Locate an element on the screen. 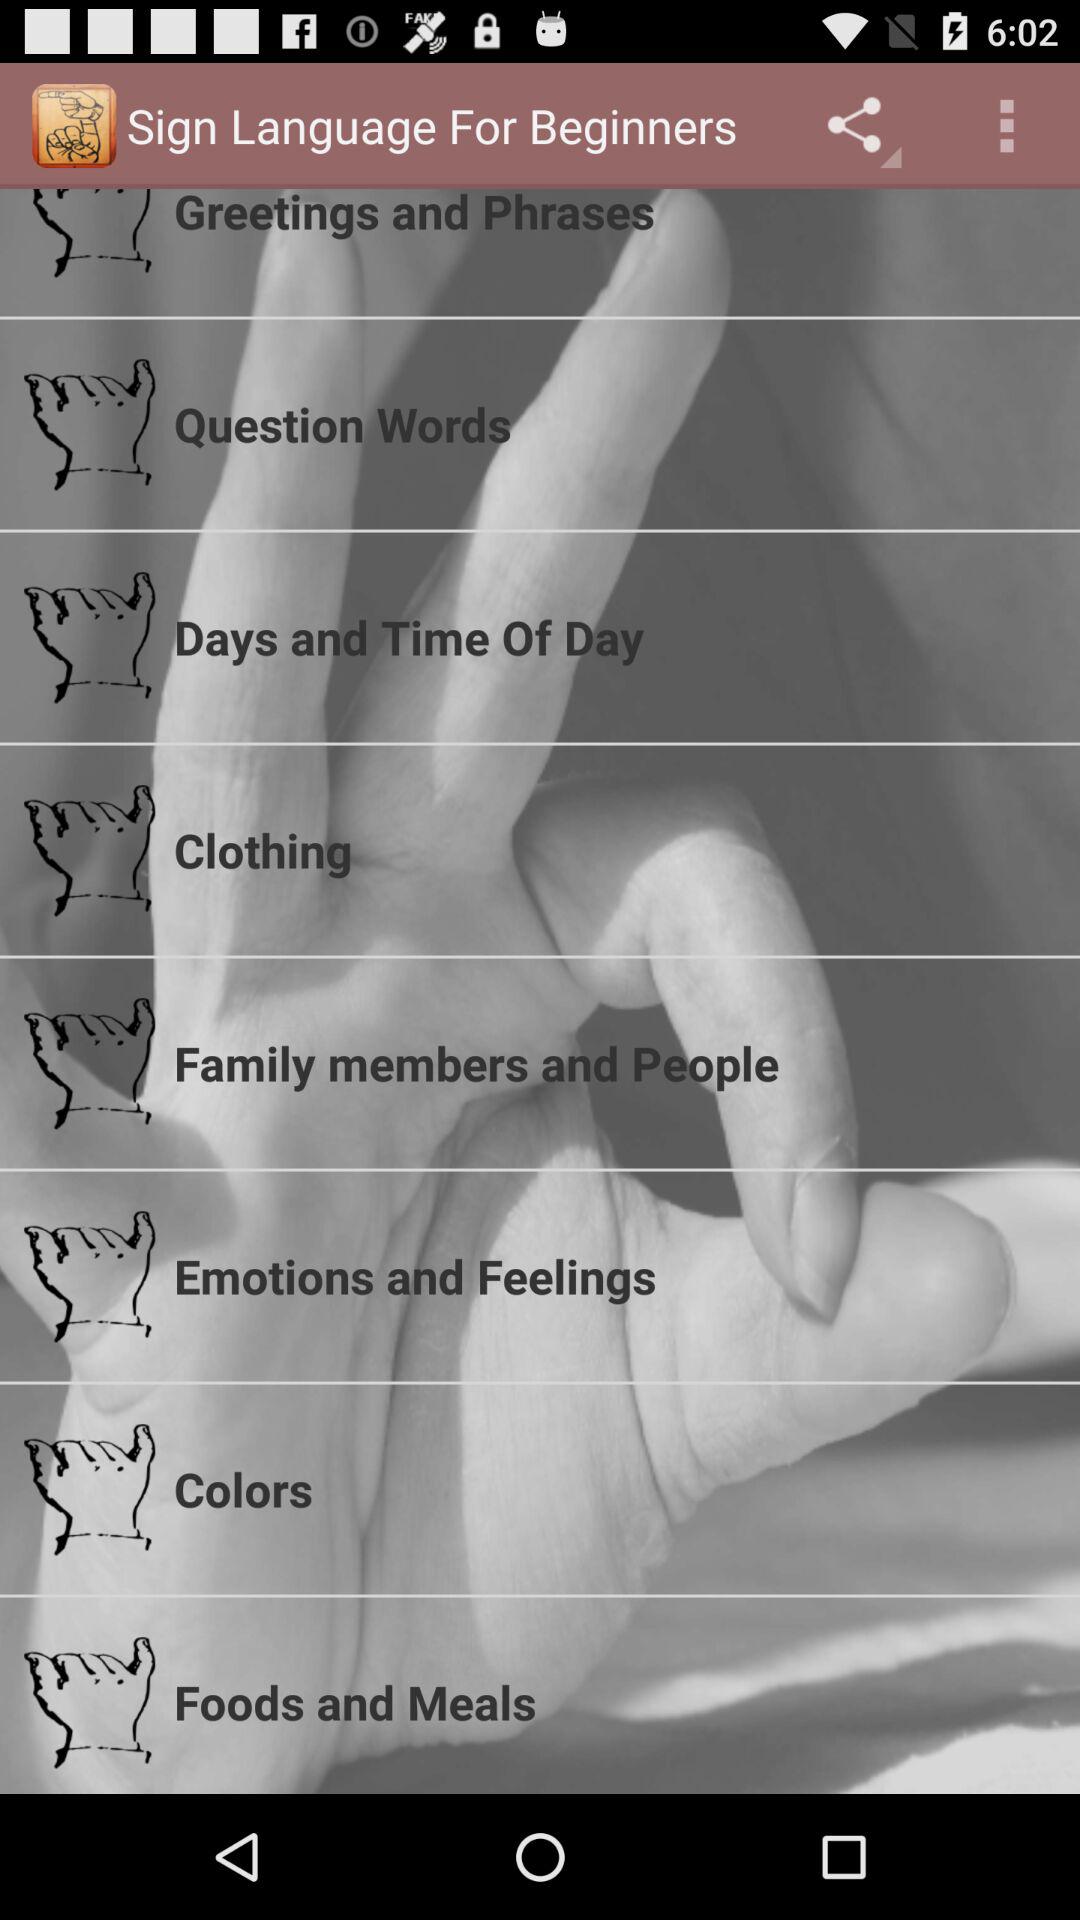  tap icon below days and time item is located at coordinates (615, 850).